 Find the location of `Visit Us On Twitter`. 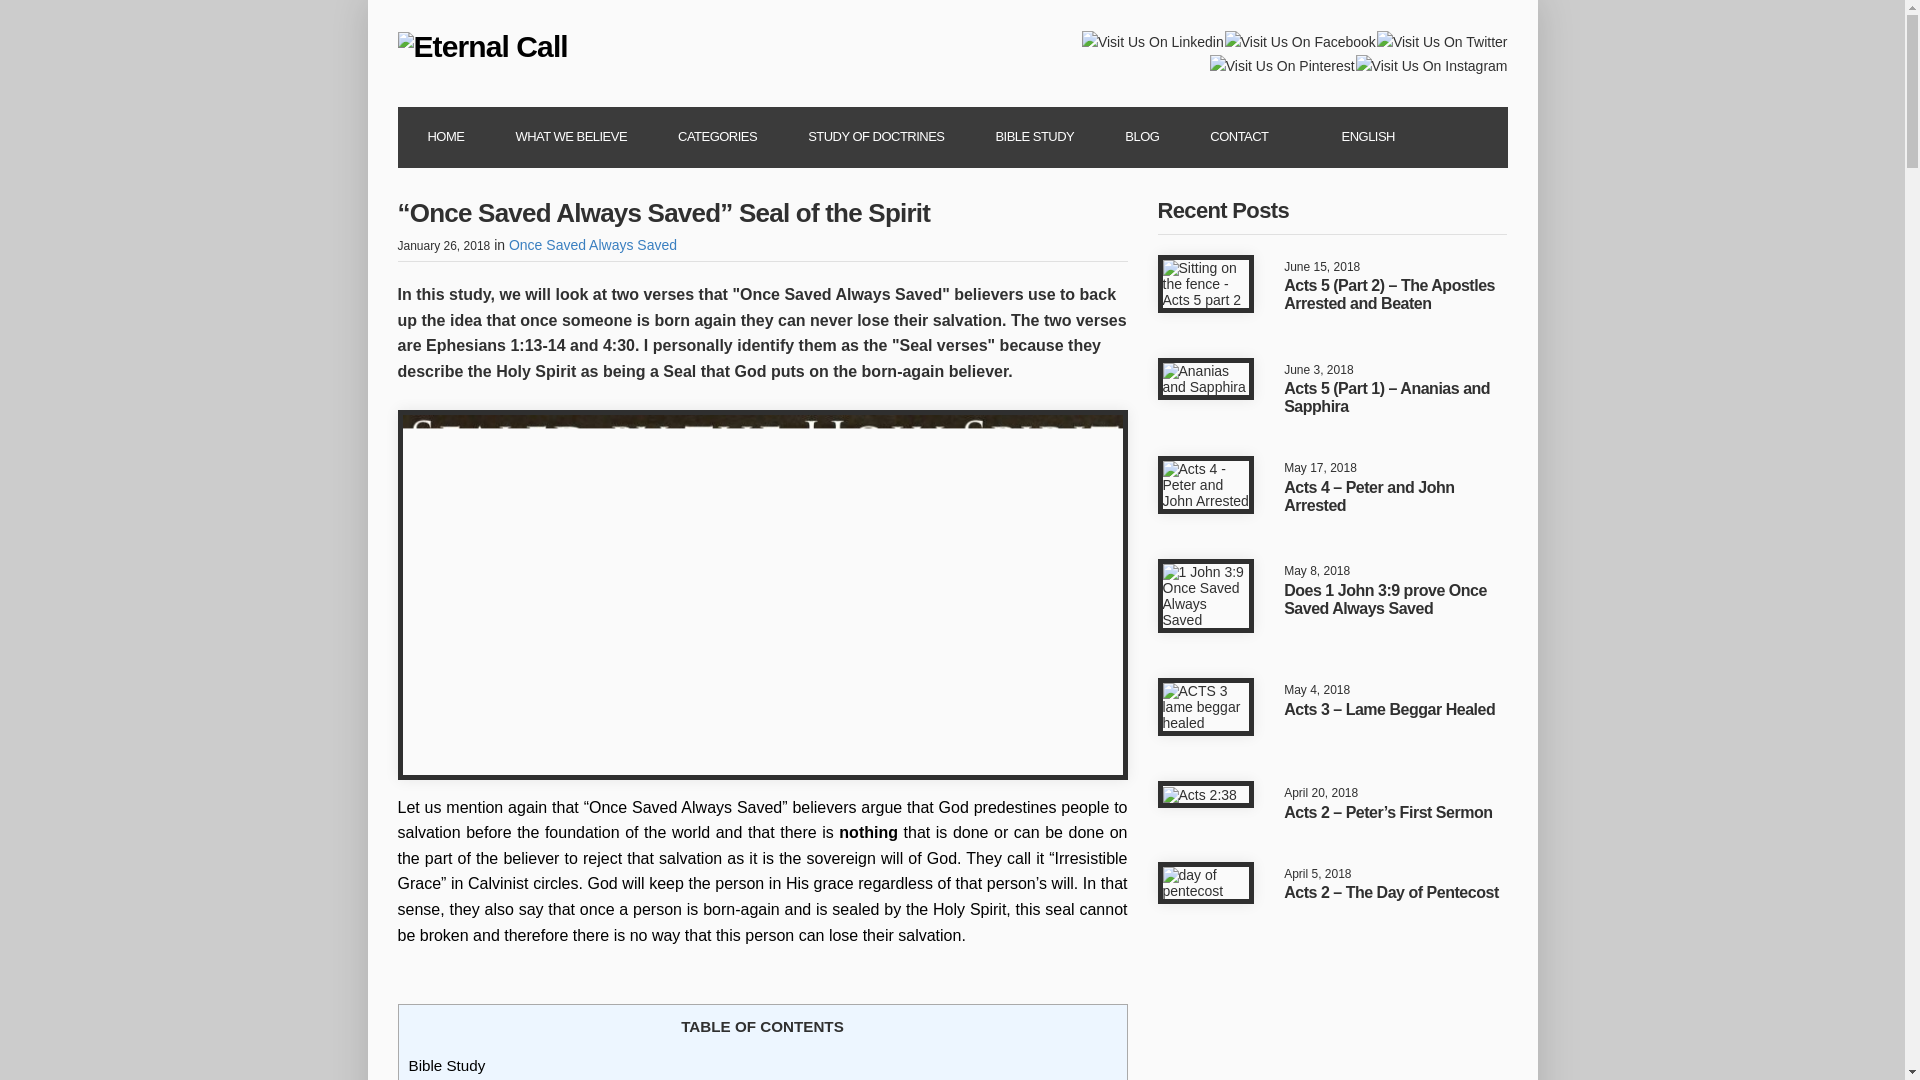

Visit Us On Twitter is located at coordinates (1442, 40).